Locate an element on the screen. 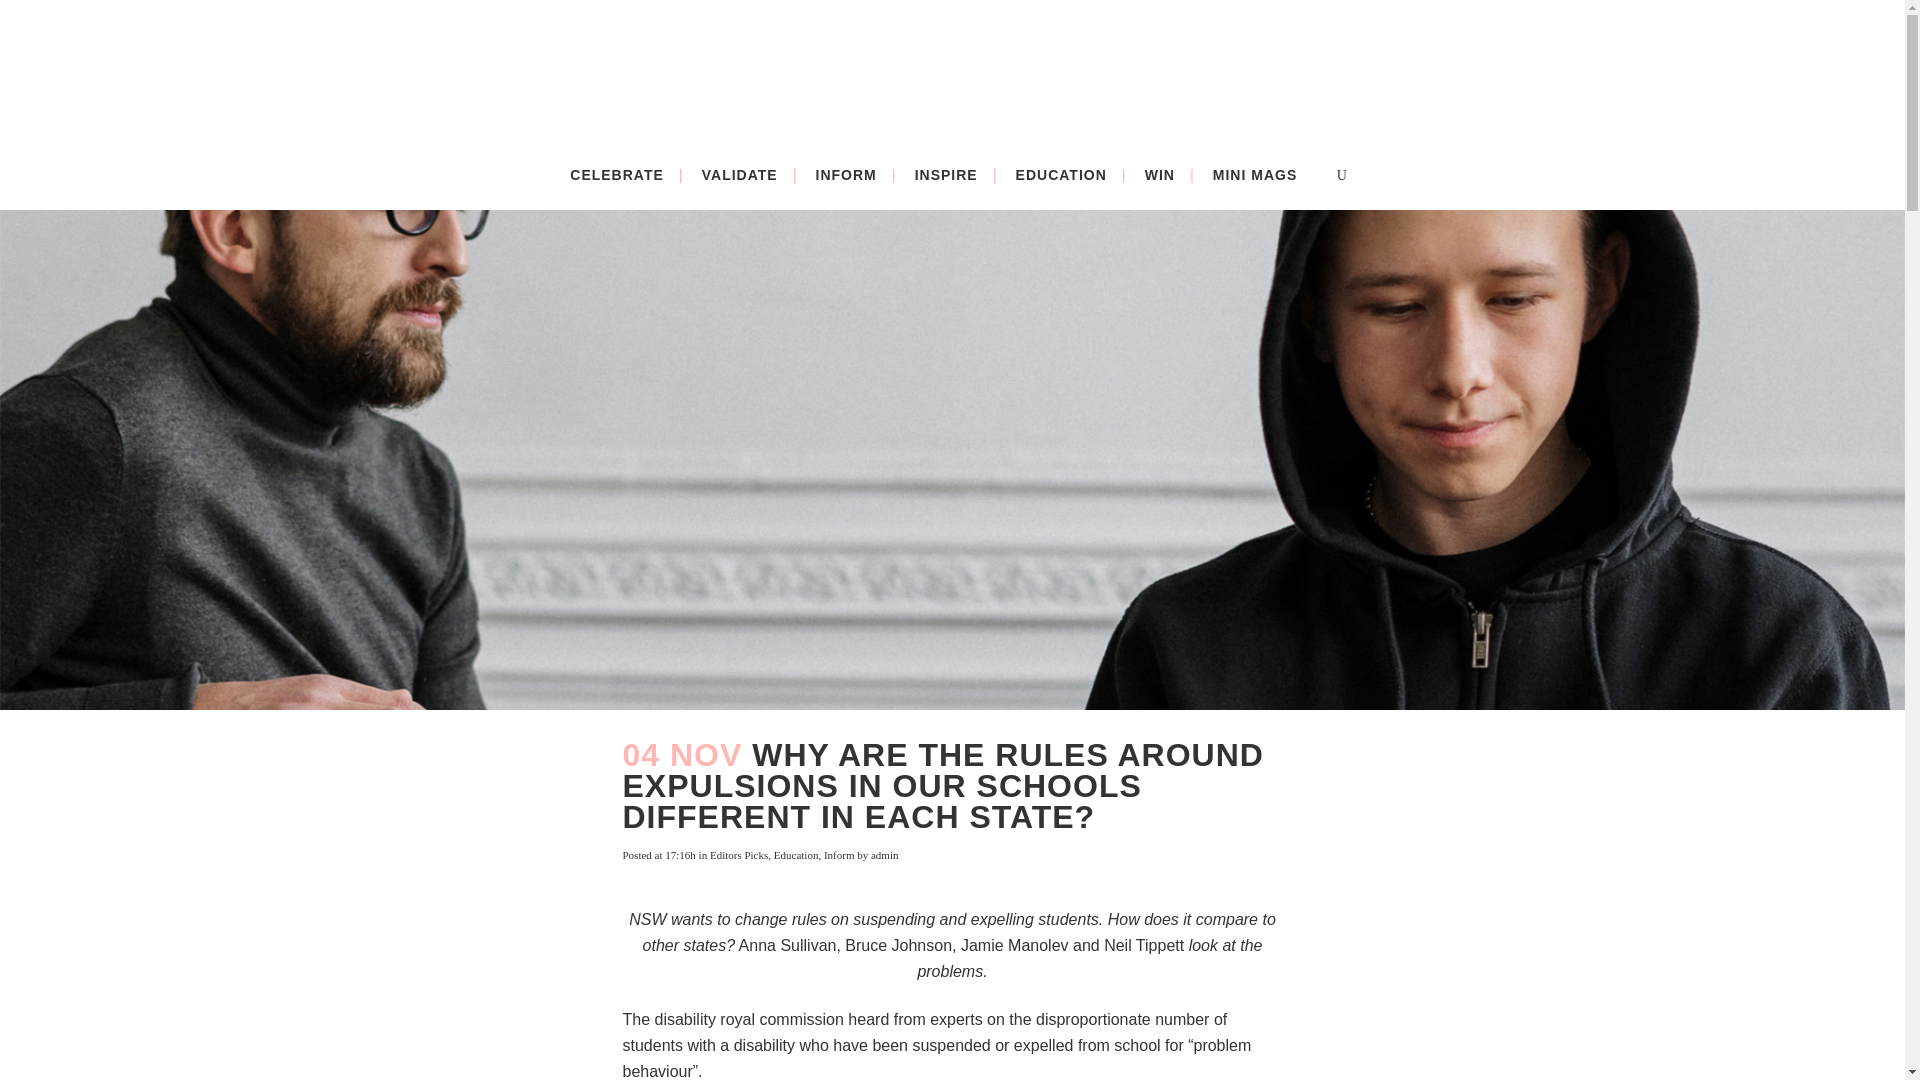 This screenshot has width=1920, height=1080. Editors Picks is located at coordinates (739, 854).